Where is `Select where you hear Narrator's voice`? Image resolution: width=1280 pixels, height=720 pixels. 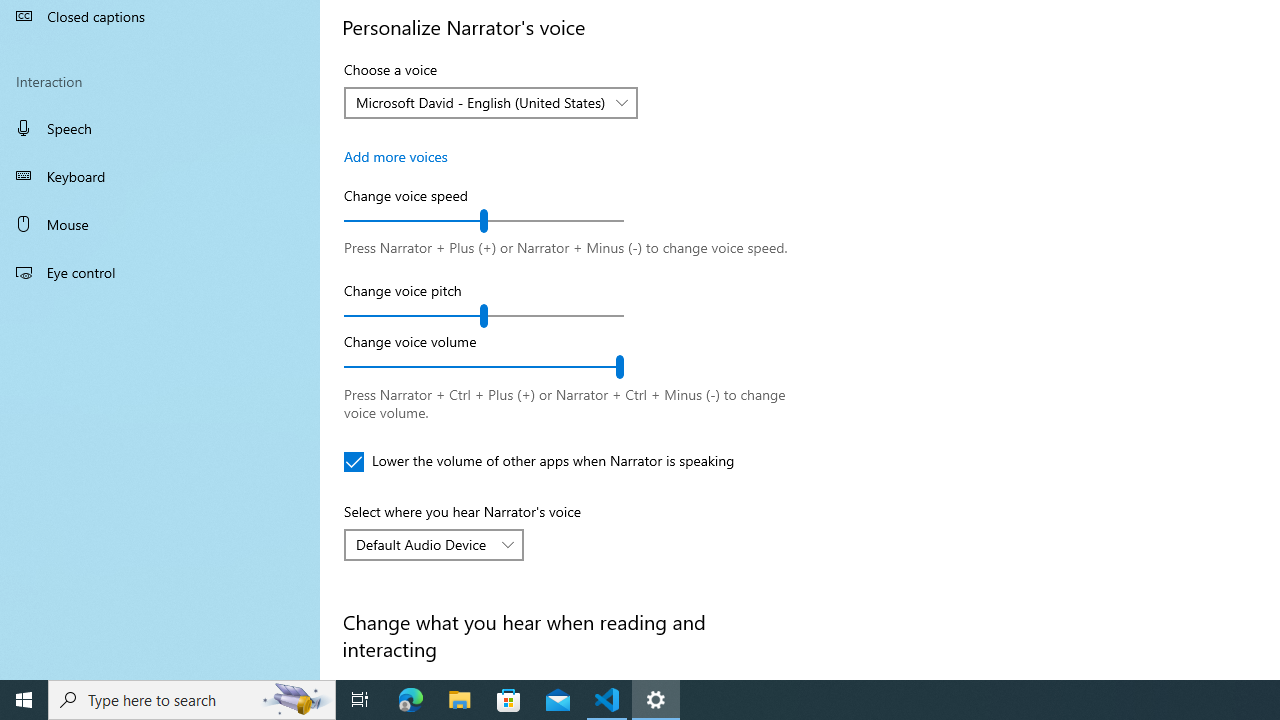
Select where you hear Narrator's voice is located at coordinates (434, 544).